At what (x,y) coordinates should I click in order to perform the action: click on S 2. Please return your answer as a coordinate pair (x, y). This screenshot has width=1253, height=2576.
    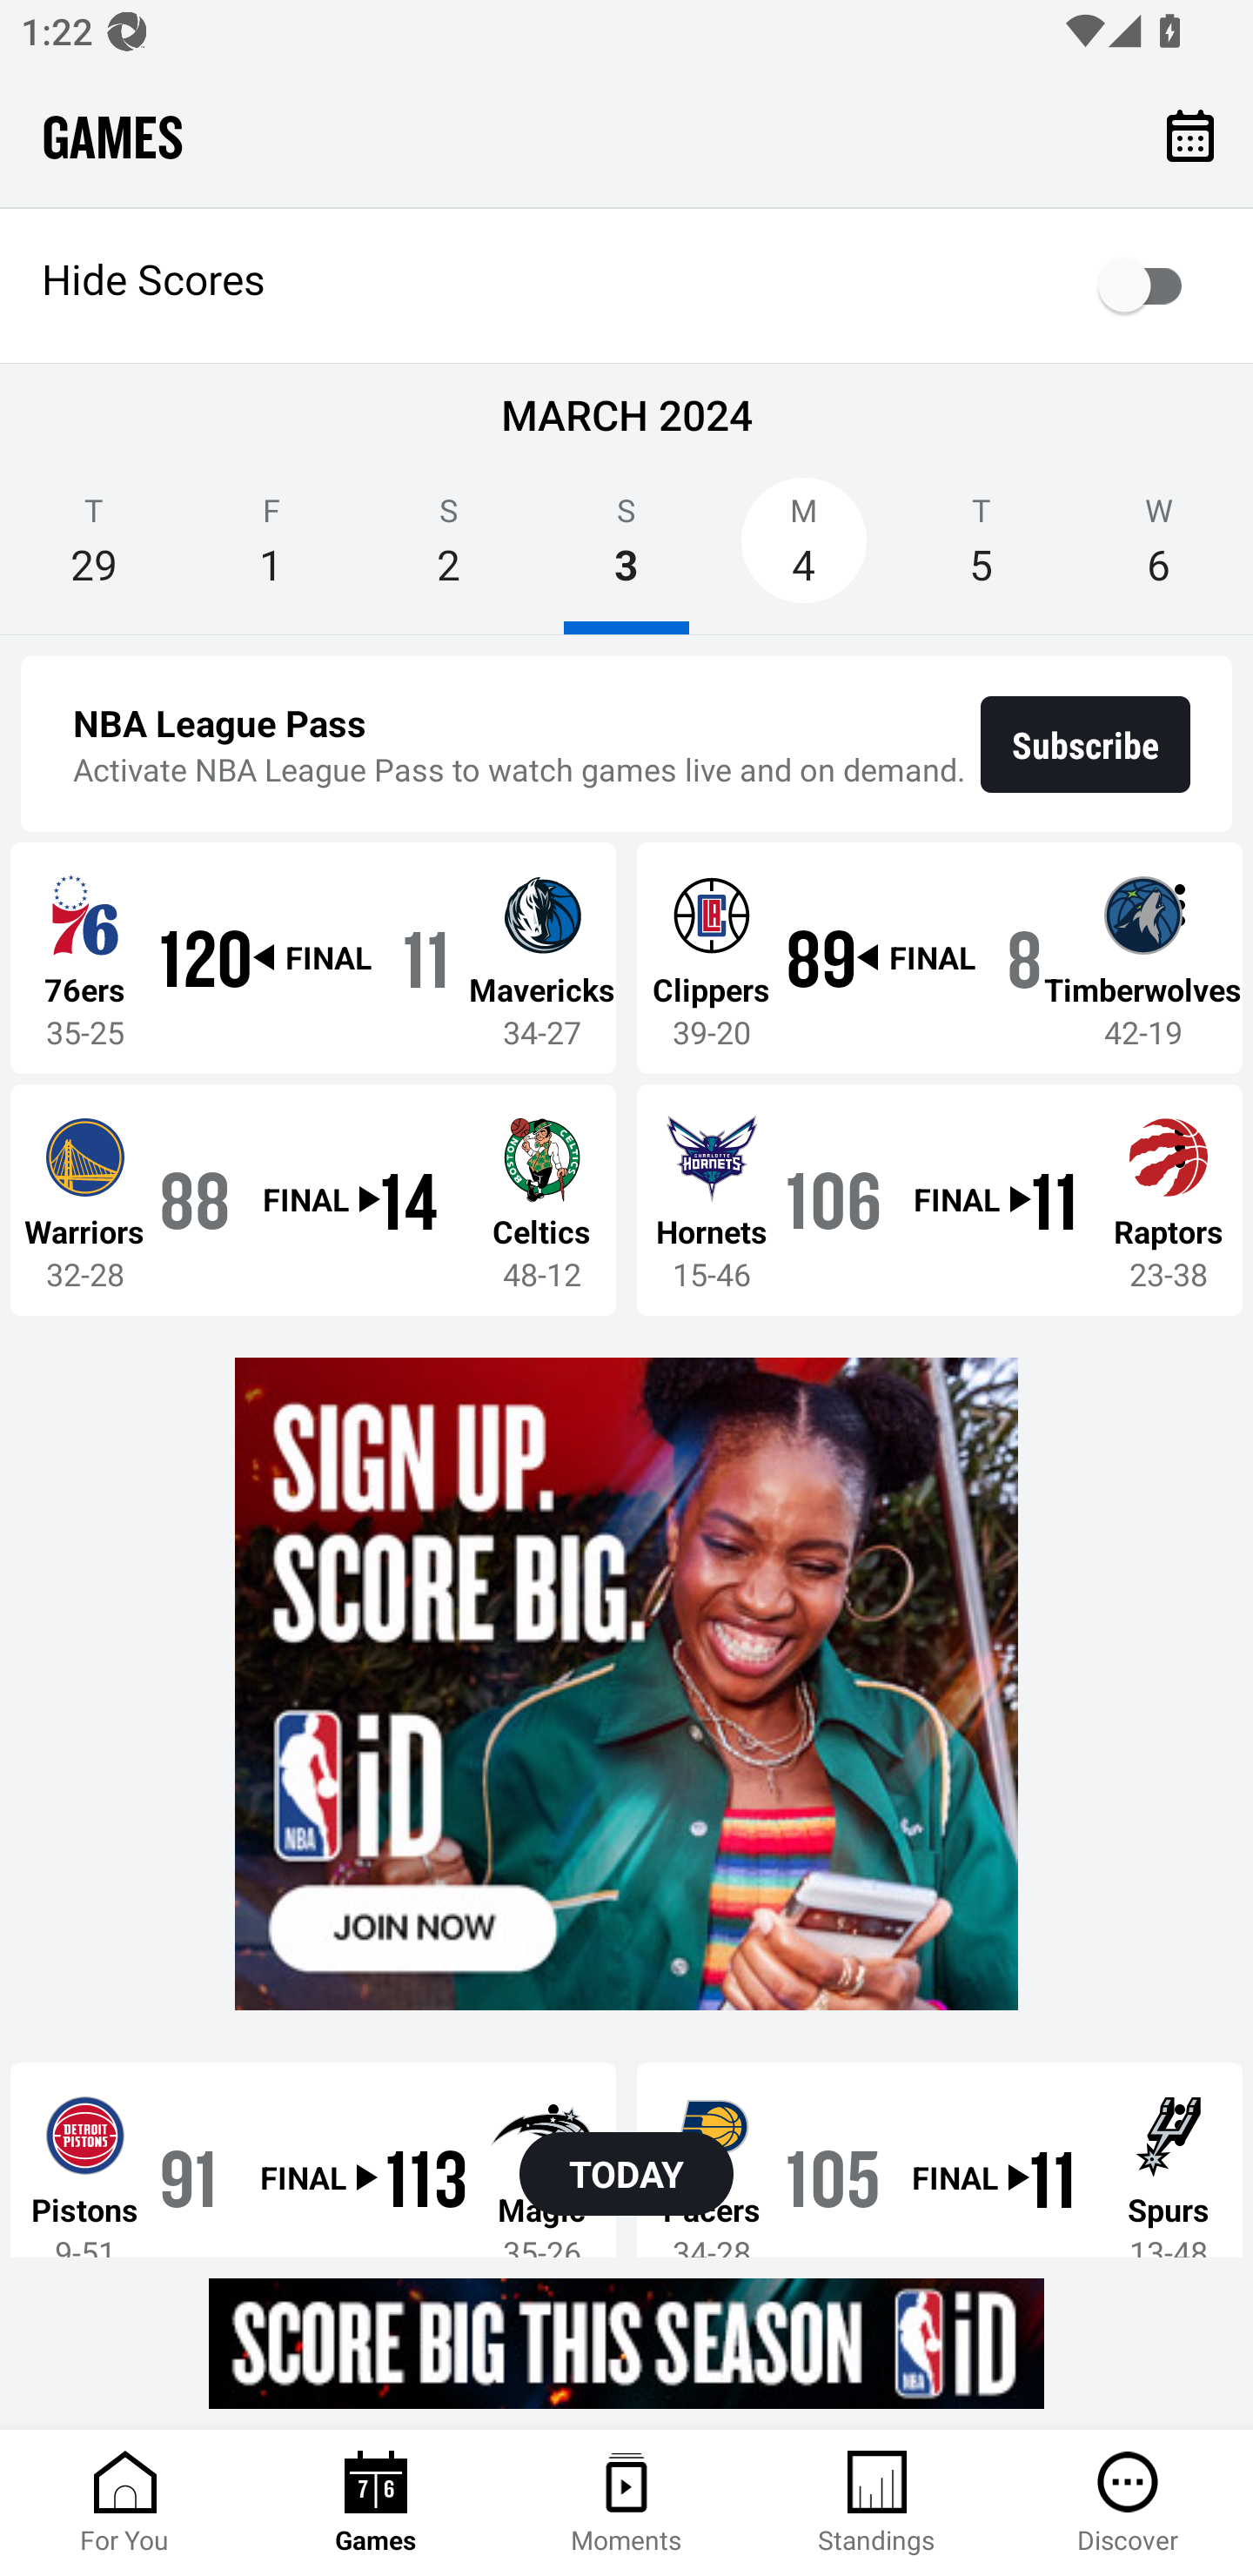
    Looking at the image, I should click on (448, 550).